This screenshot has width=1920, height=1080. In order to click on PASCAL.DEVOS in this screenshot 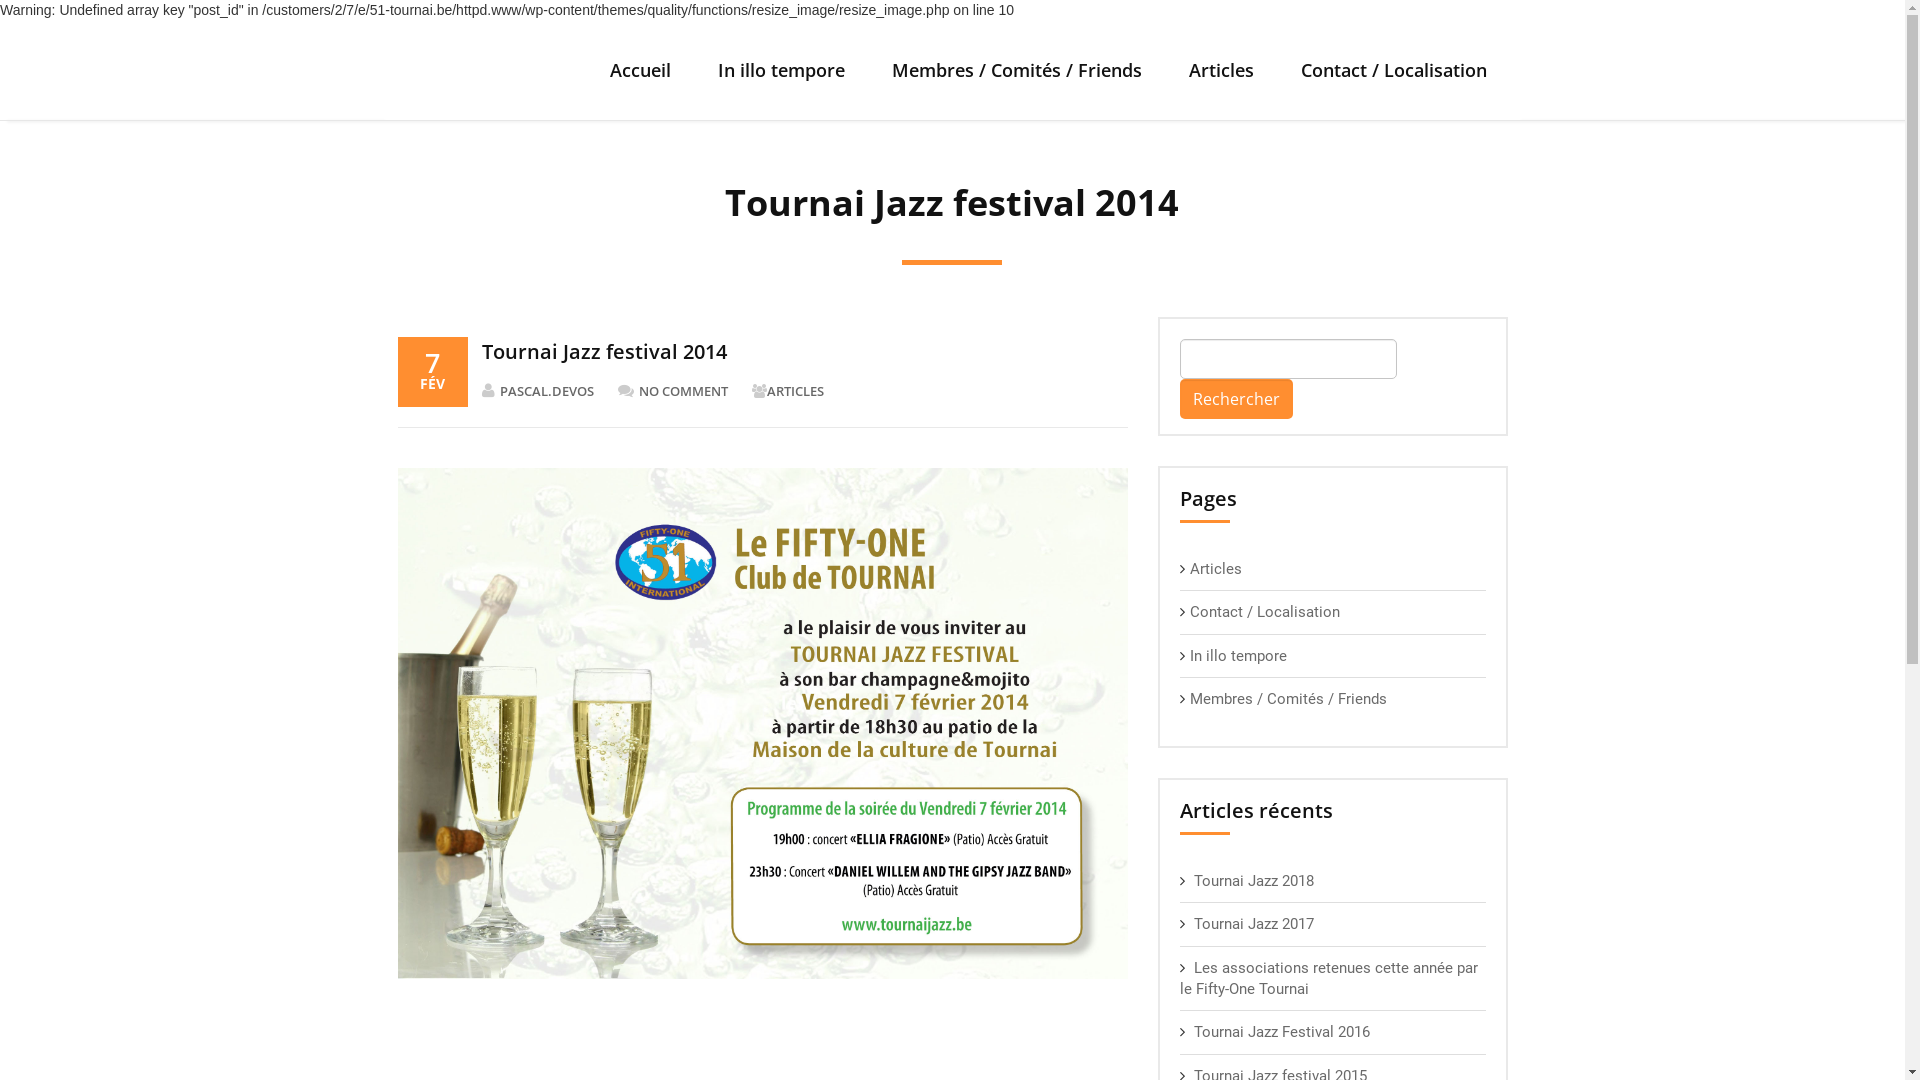, I will do `click(548, 392)`.